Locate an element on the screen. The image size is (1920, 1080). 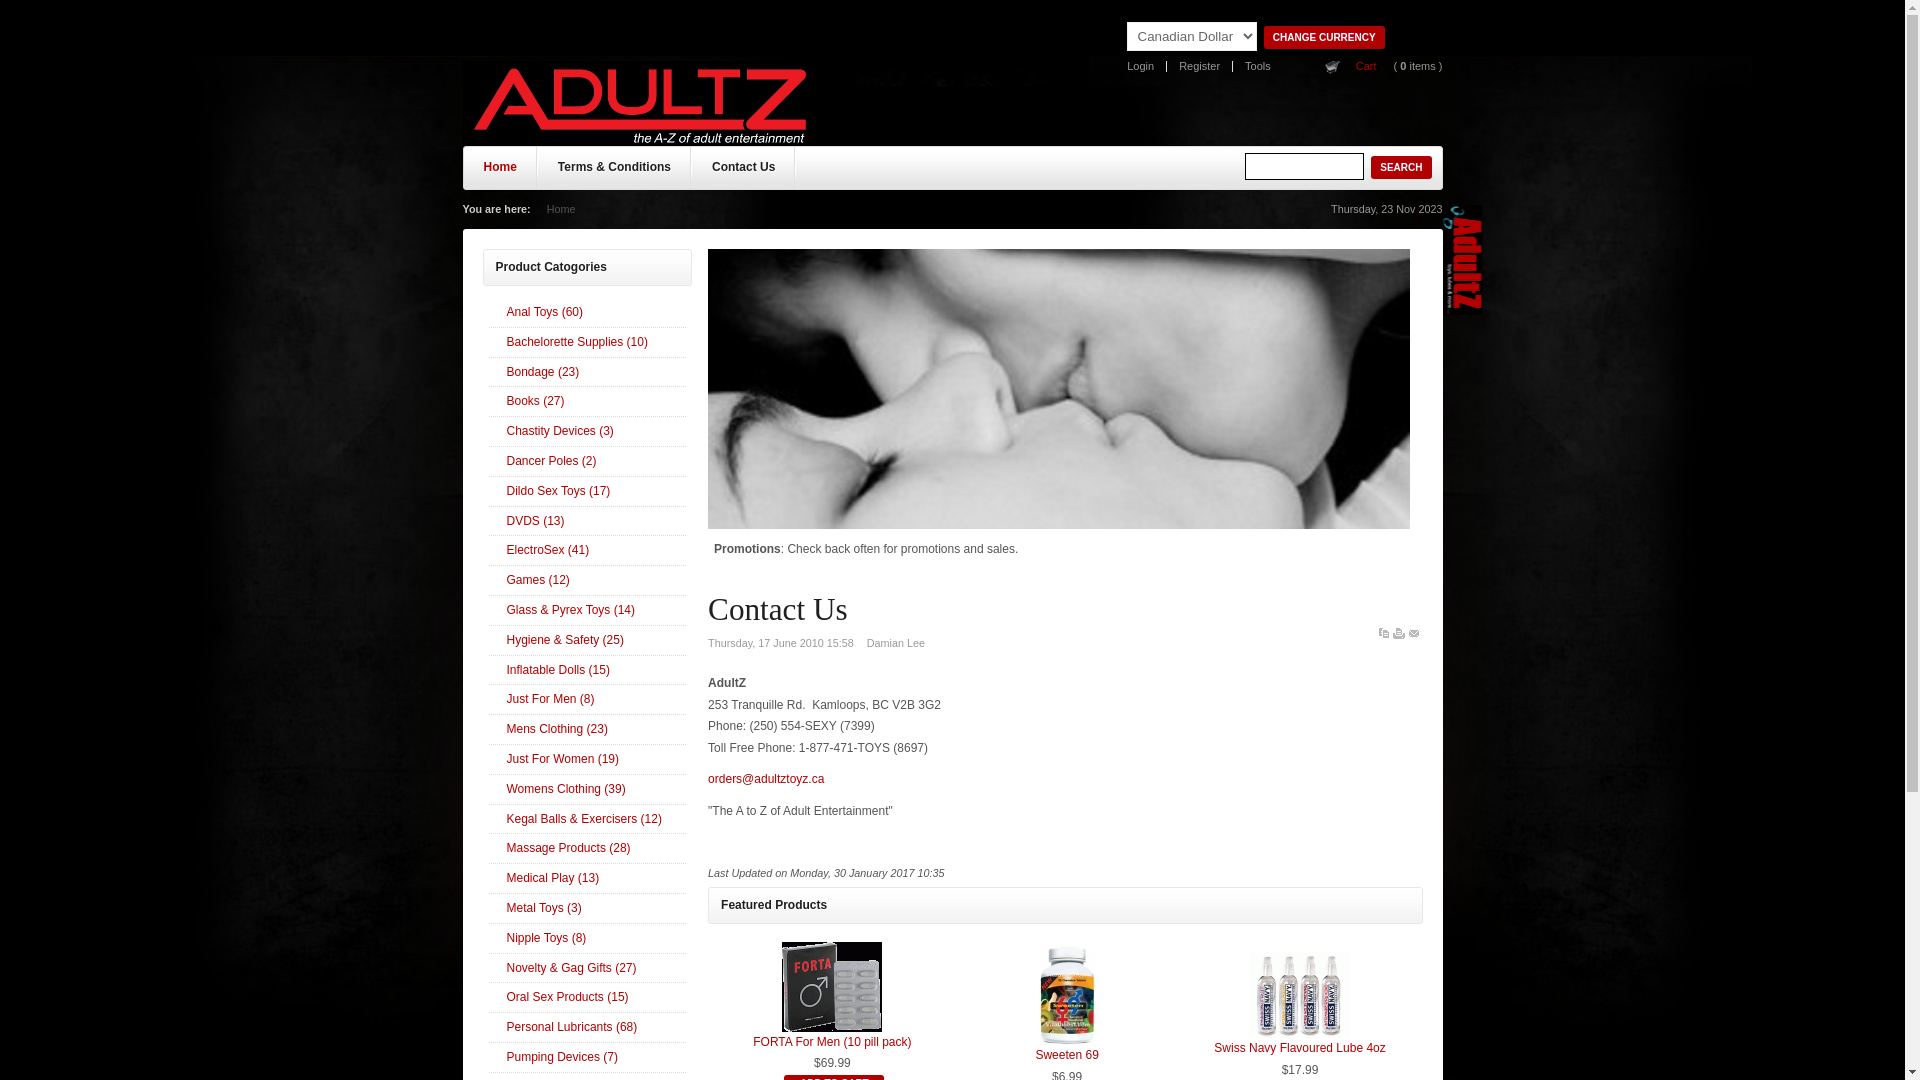
Sweeten 69 is located at coordinates (1066, 1055).